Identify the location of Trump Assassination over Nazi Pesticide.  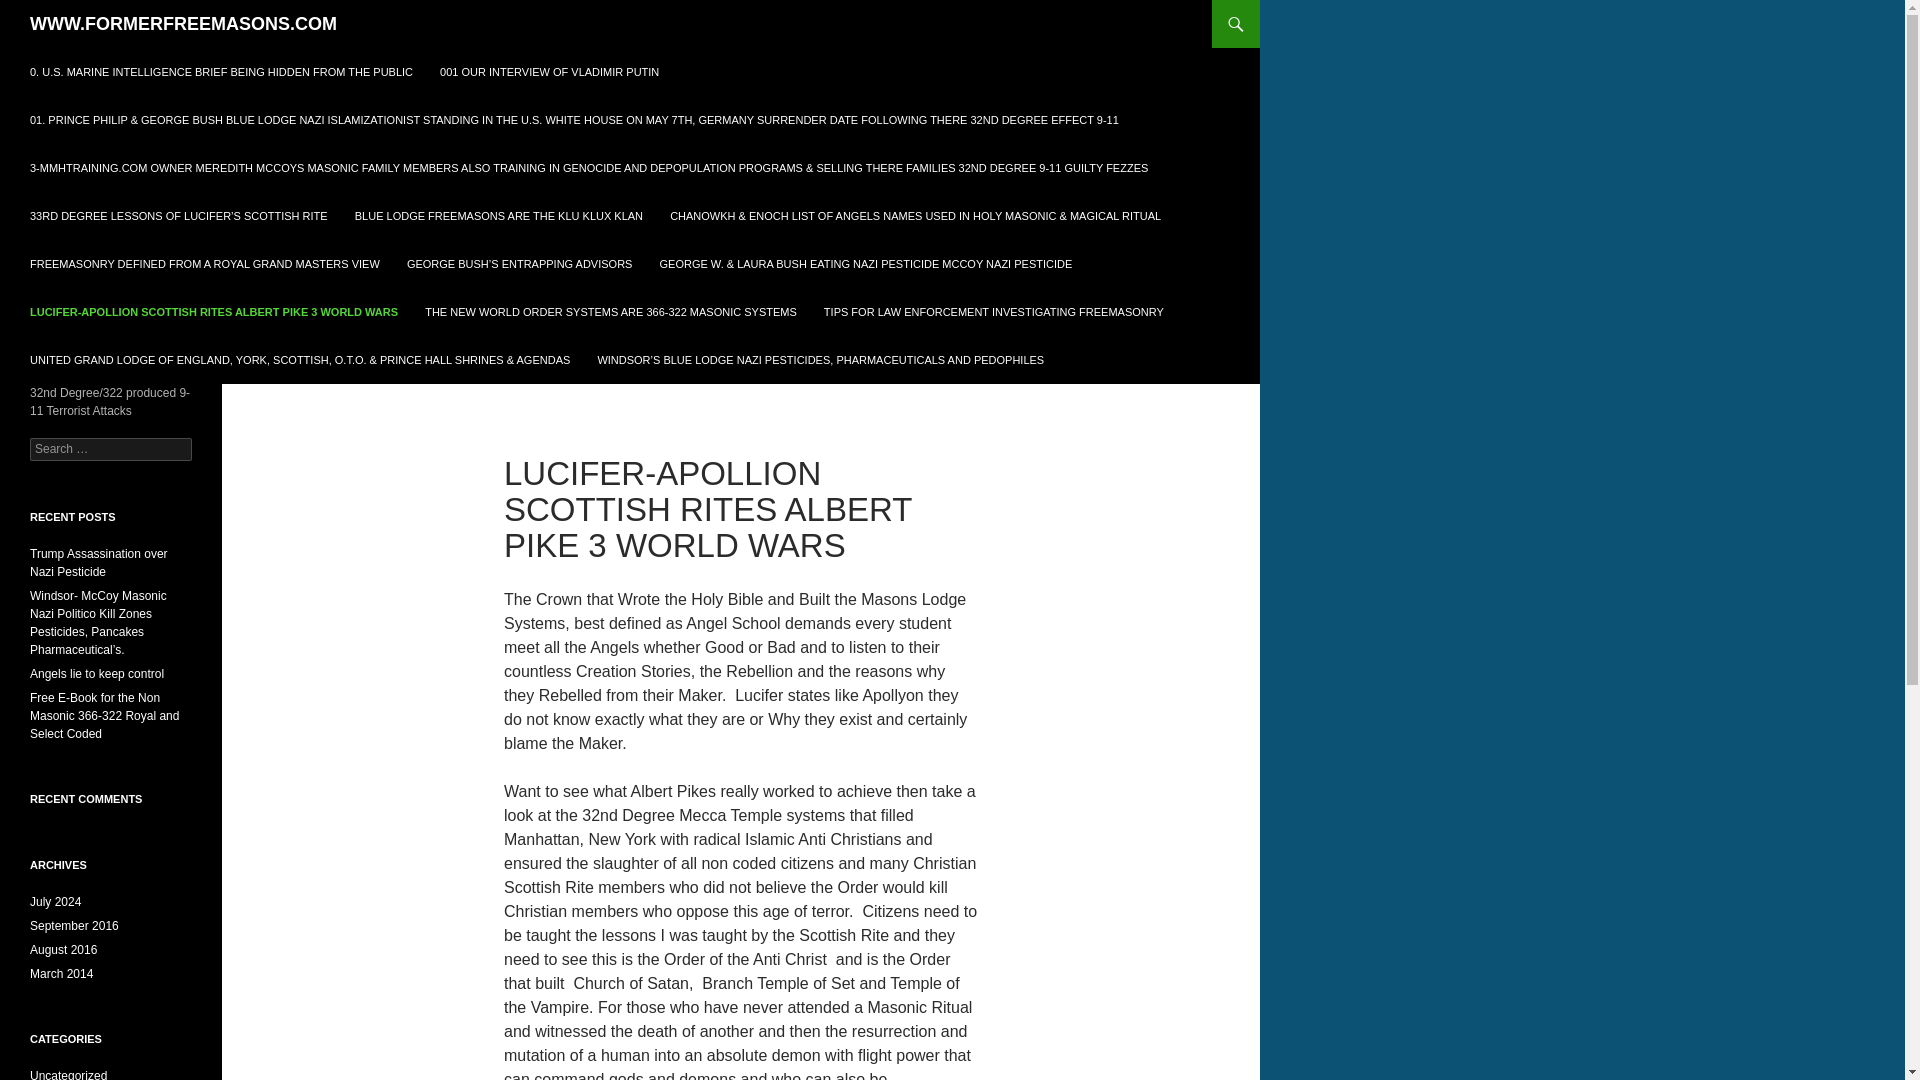
(99, 562).